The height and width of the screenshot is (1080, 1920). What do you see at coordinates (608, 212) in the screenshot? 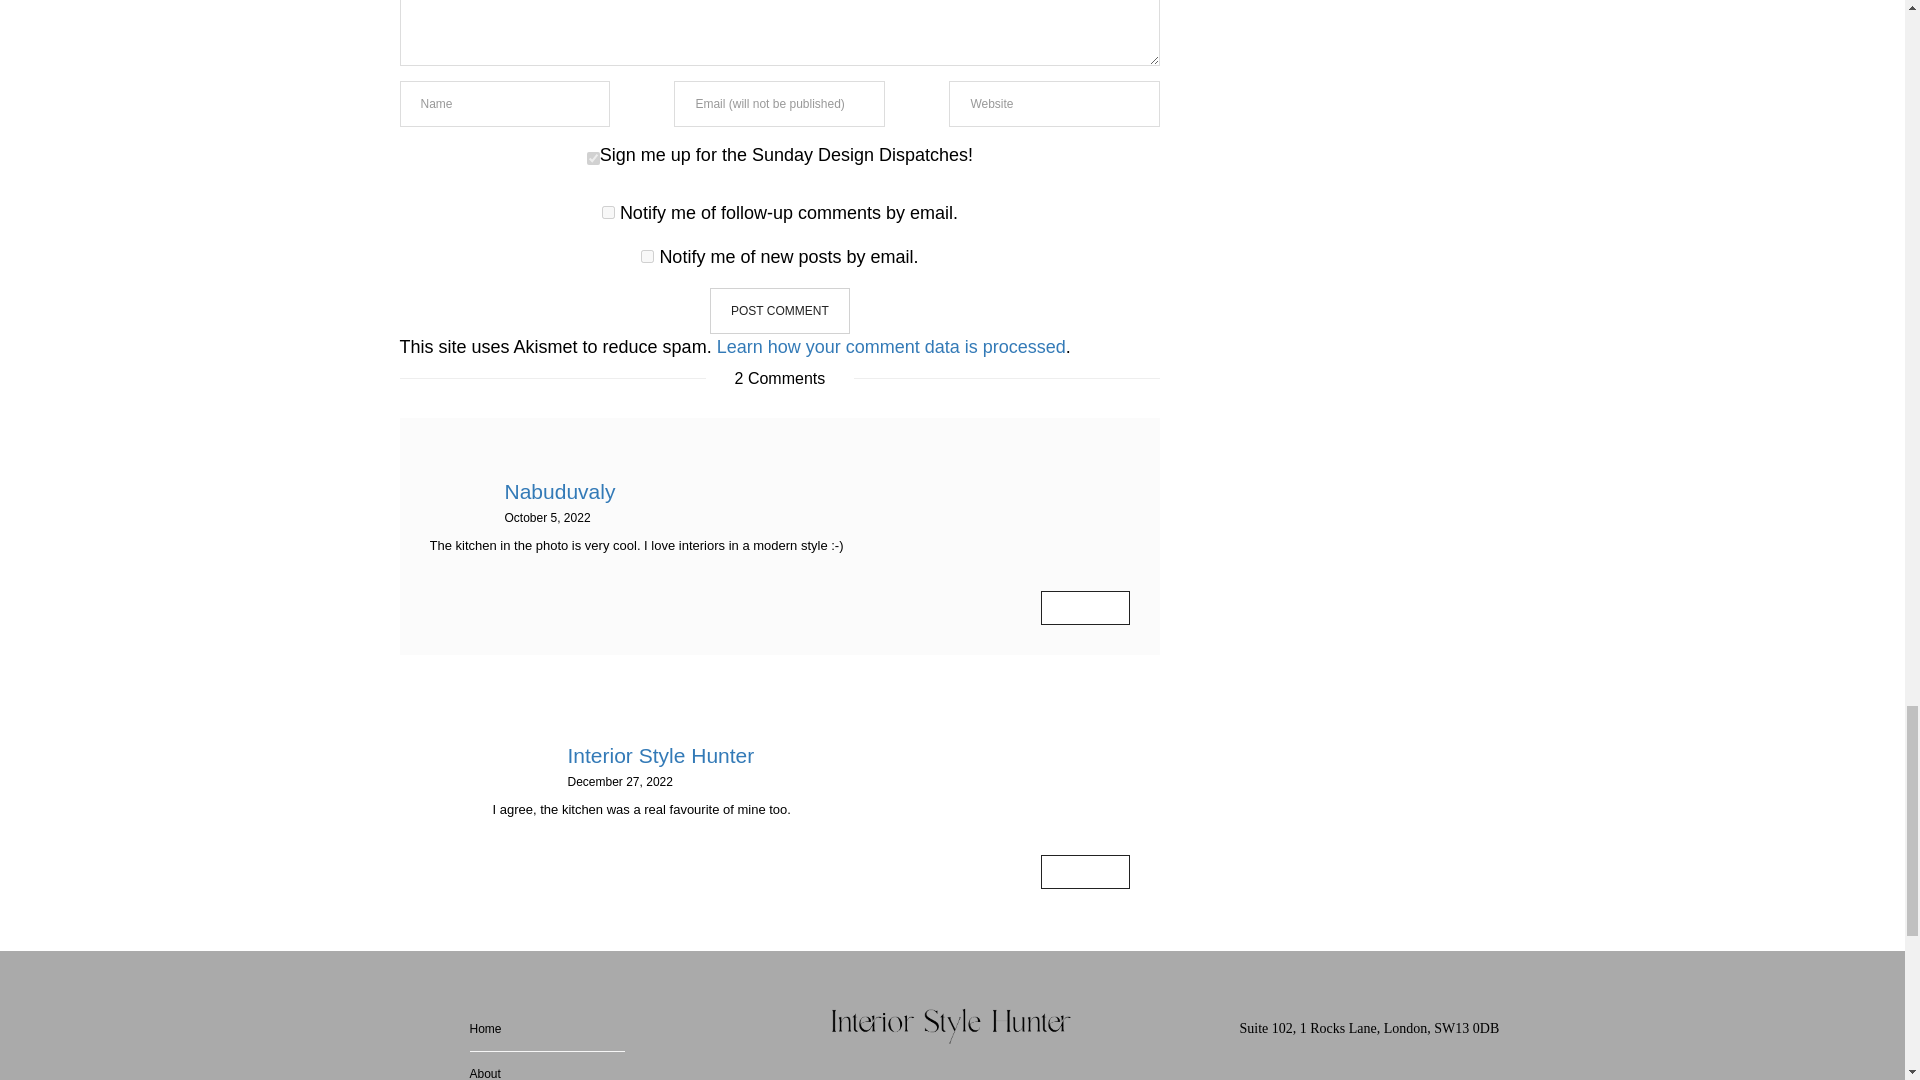
I see `subscribe` at bounding box center [608, 212].